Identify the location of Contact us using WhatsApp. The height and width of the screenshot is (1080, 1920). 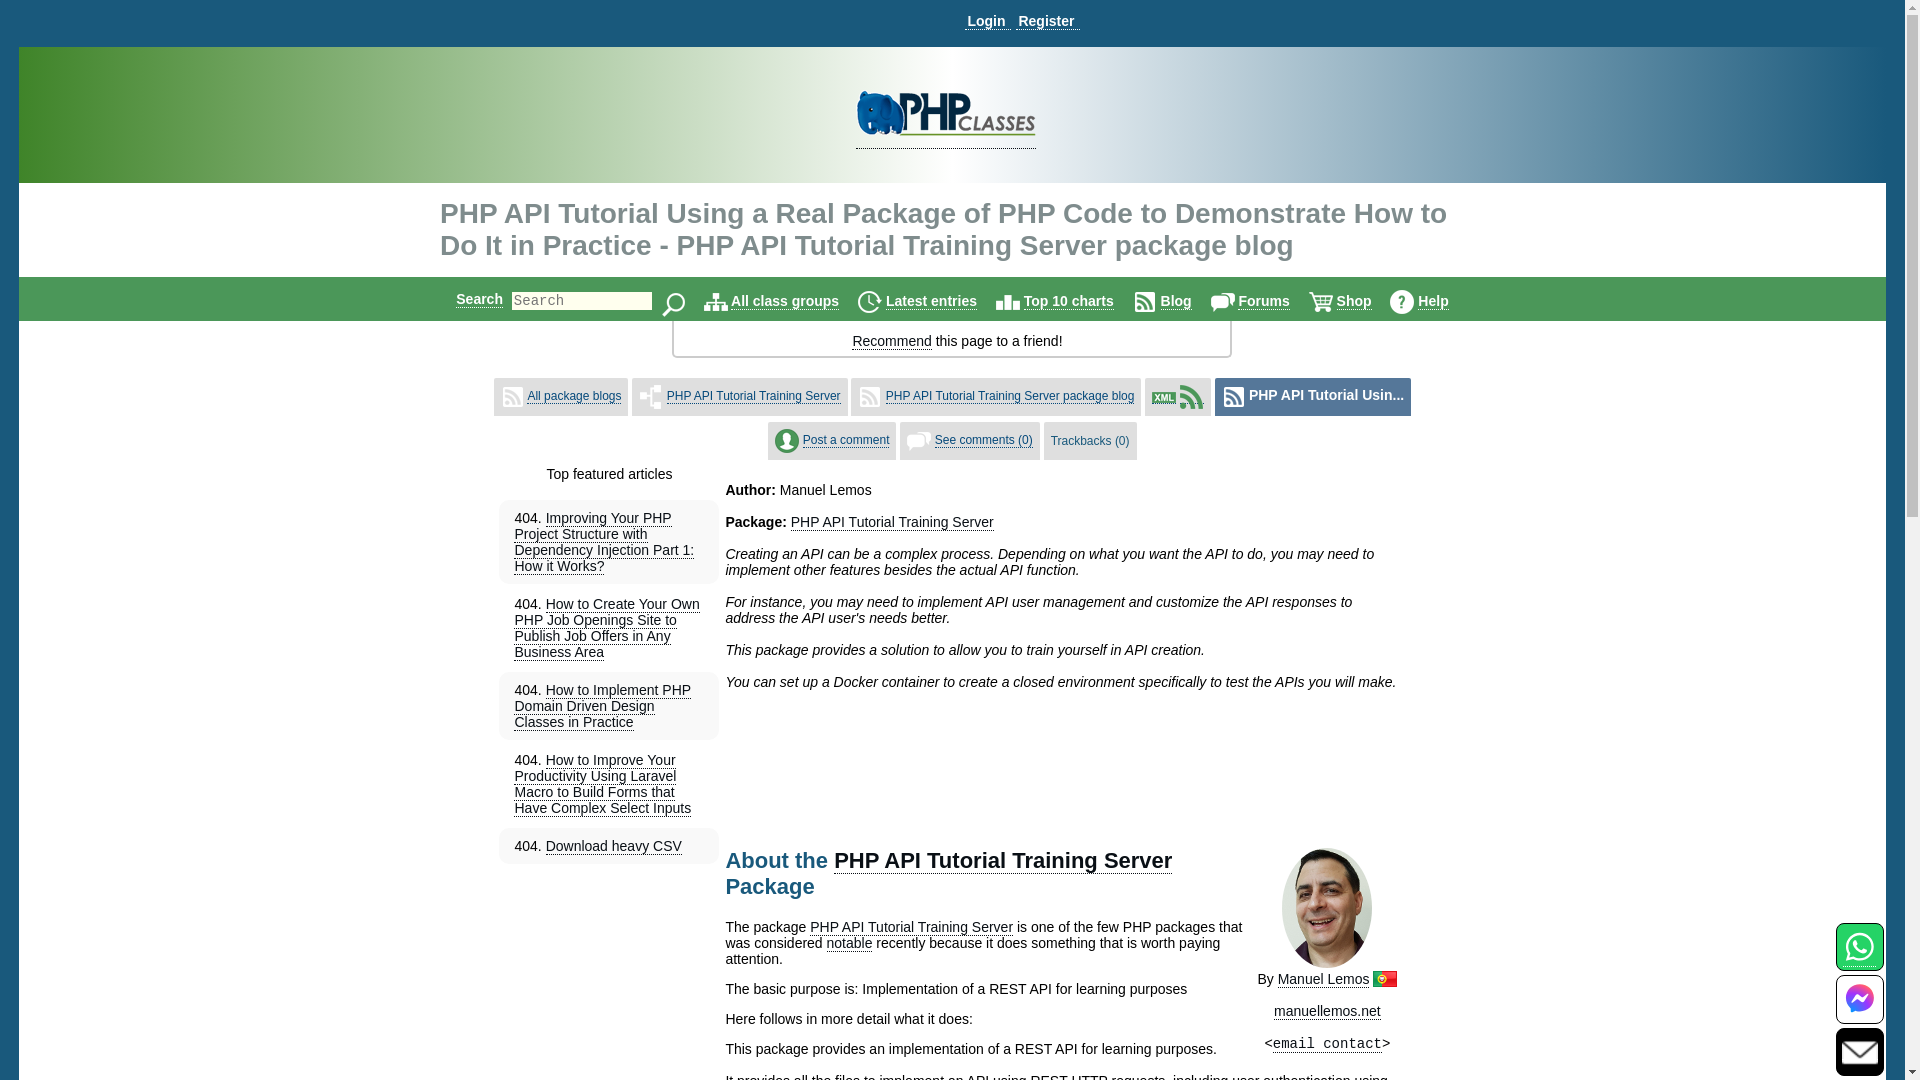
(1859, 958).